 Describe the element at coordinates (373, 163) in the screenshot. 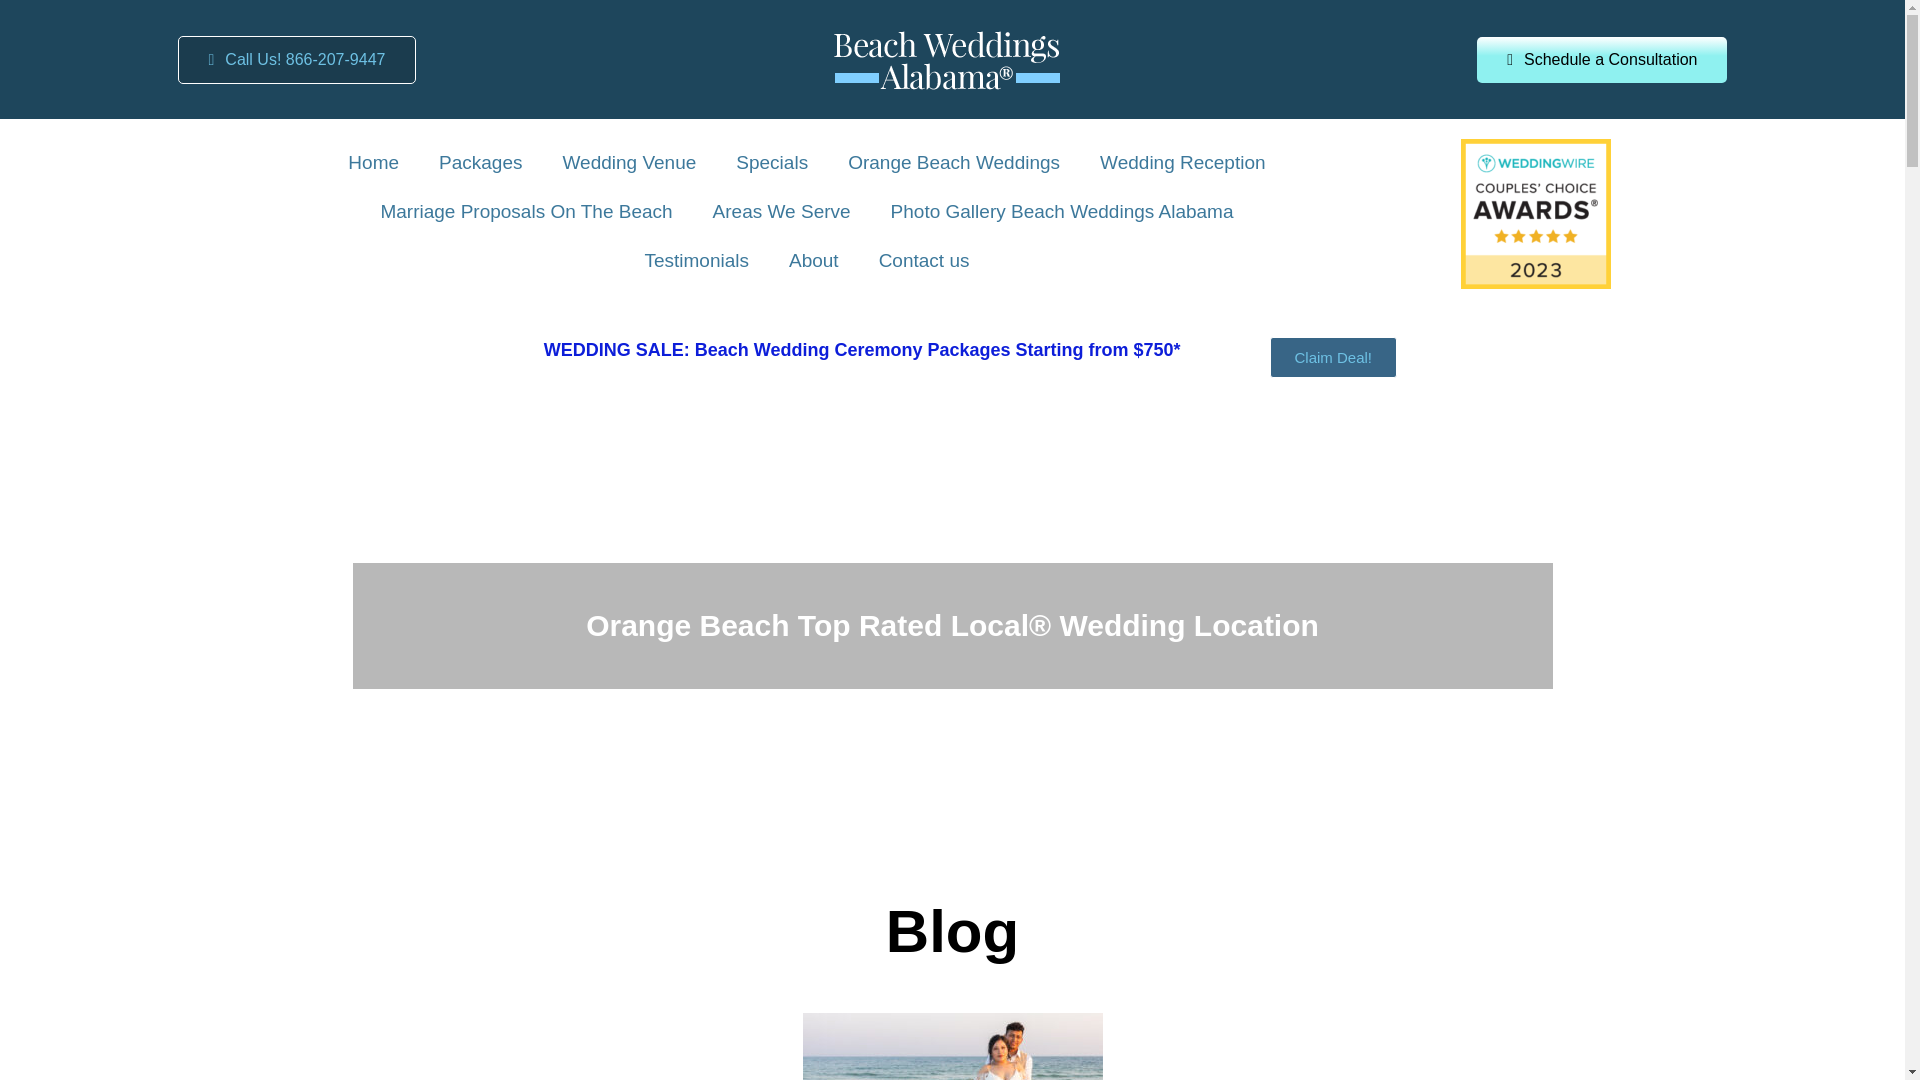

I see `Home` at that location.